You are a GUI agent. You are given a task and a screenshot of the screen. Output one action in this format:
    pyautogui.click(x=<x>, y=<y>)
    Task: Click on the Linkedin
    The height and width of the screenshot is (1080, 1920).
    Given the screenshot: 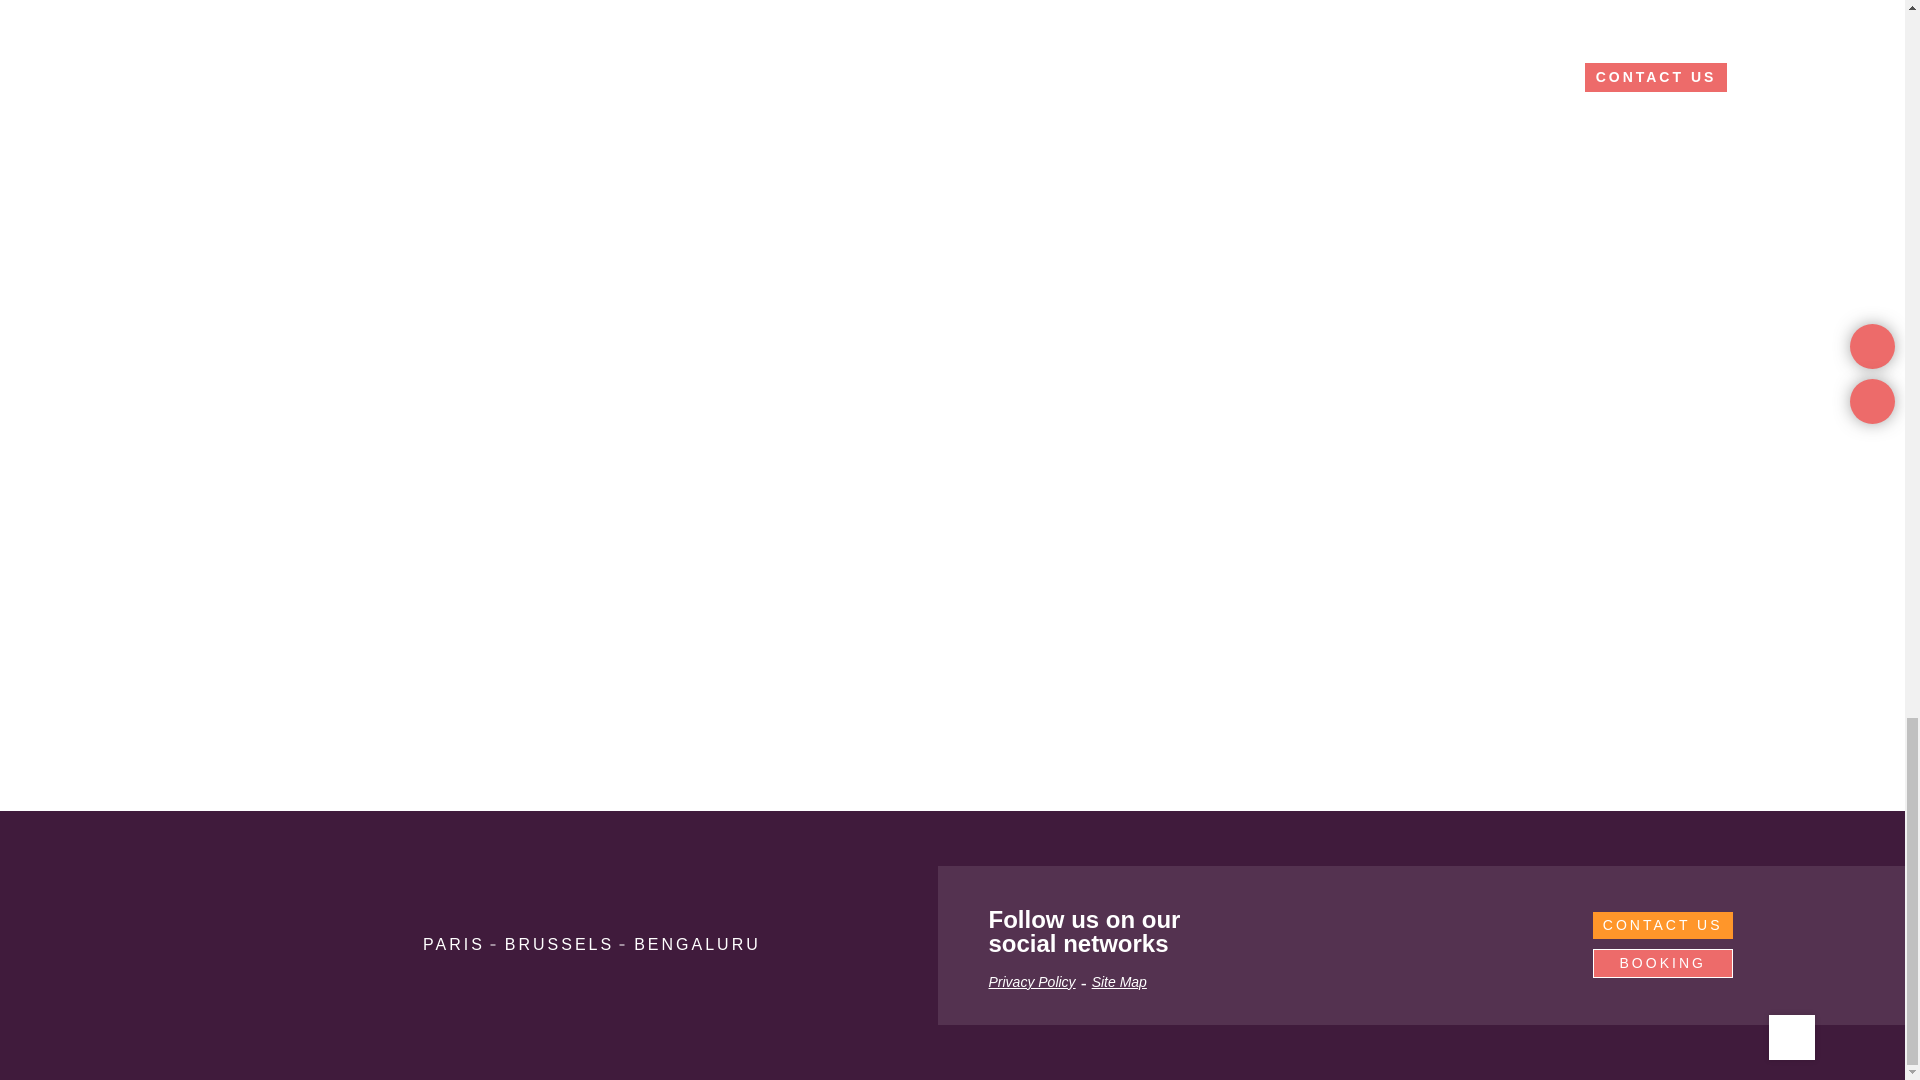 What is the action you would take?
    pyautogui.click(x=1254, y=932)
    